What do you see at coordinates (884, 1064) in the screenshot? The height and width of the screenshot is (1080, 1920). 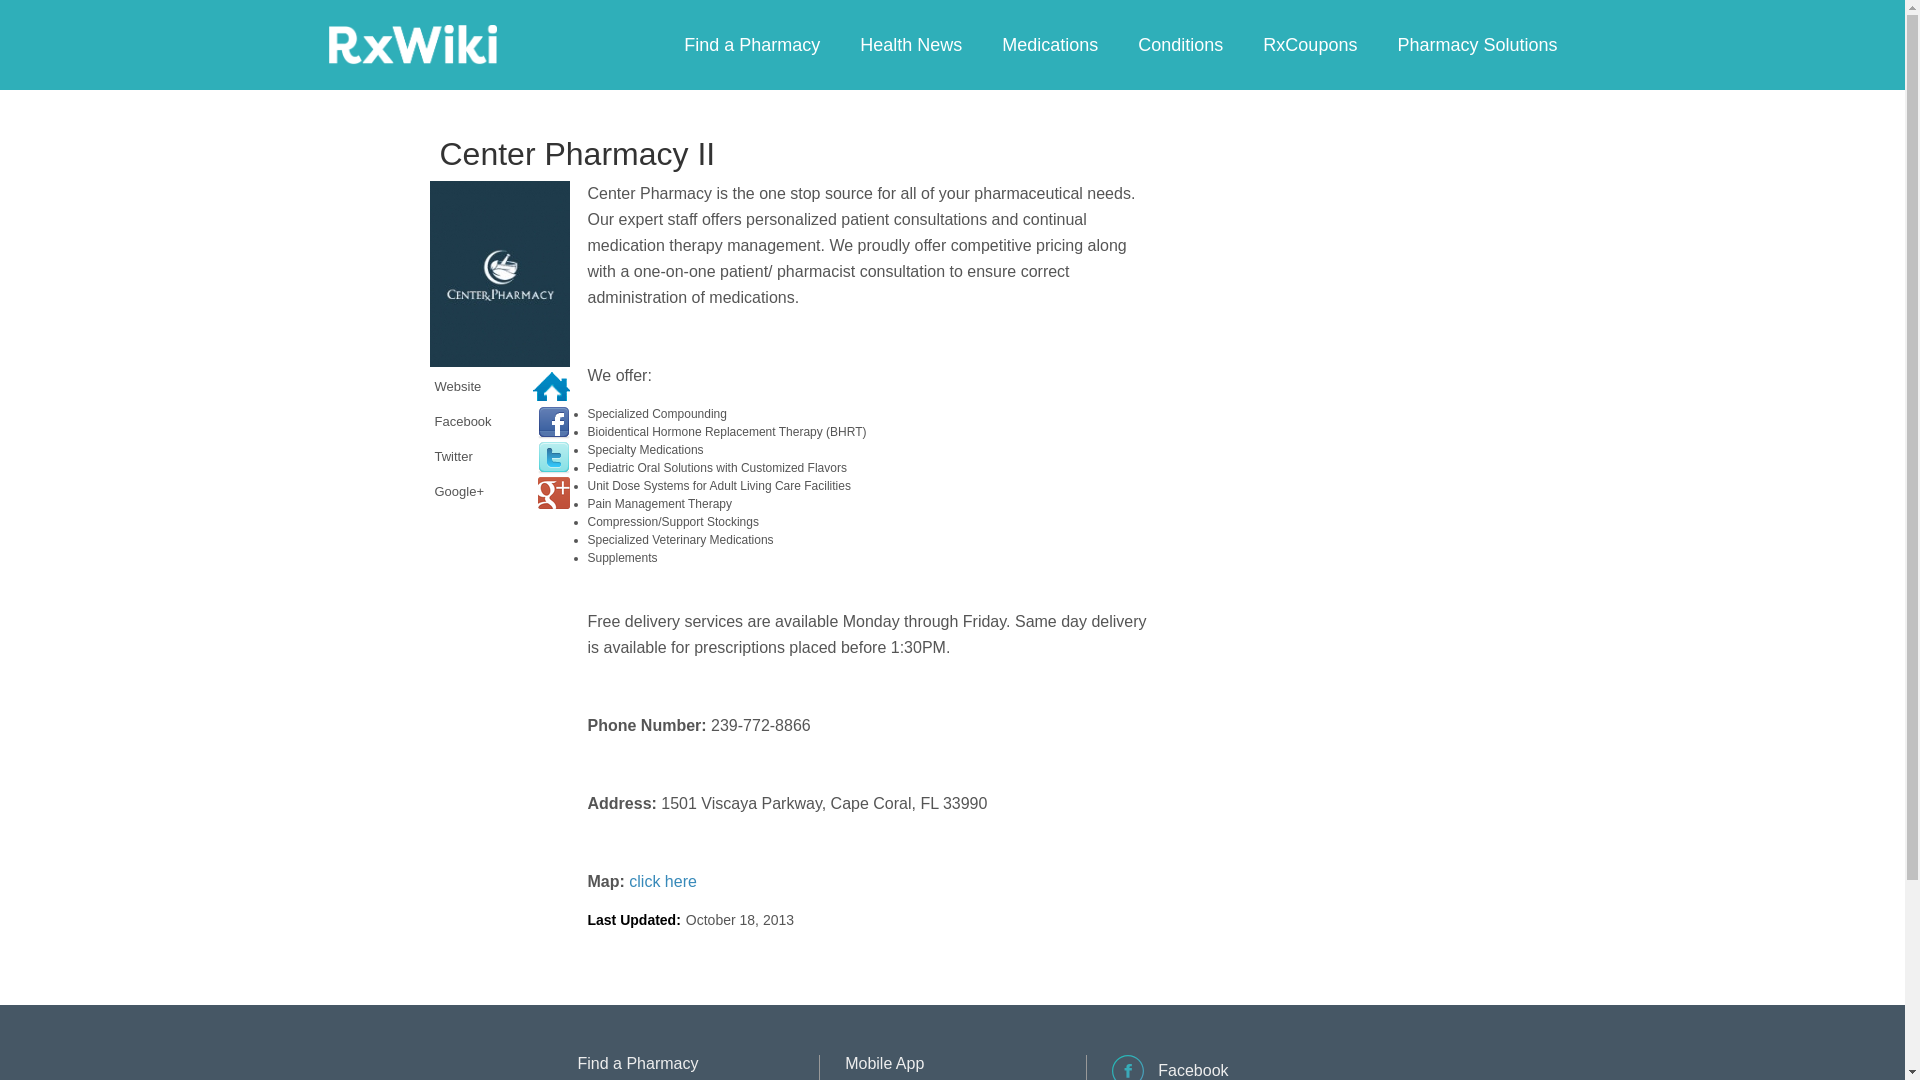 I see `Mobile App` at bounding box center [884, 1064].